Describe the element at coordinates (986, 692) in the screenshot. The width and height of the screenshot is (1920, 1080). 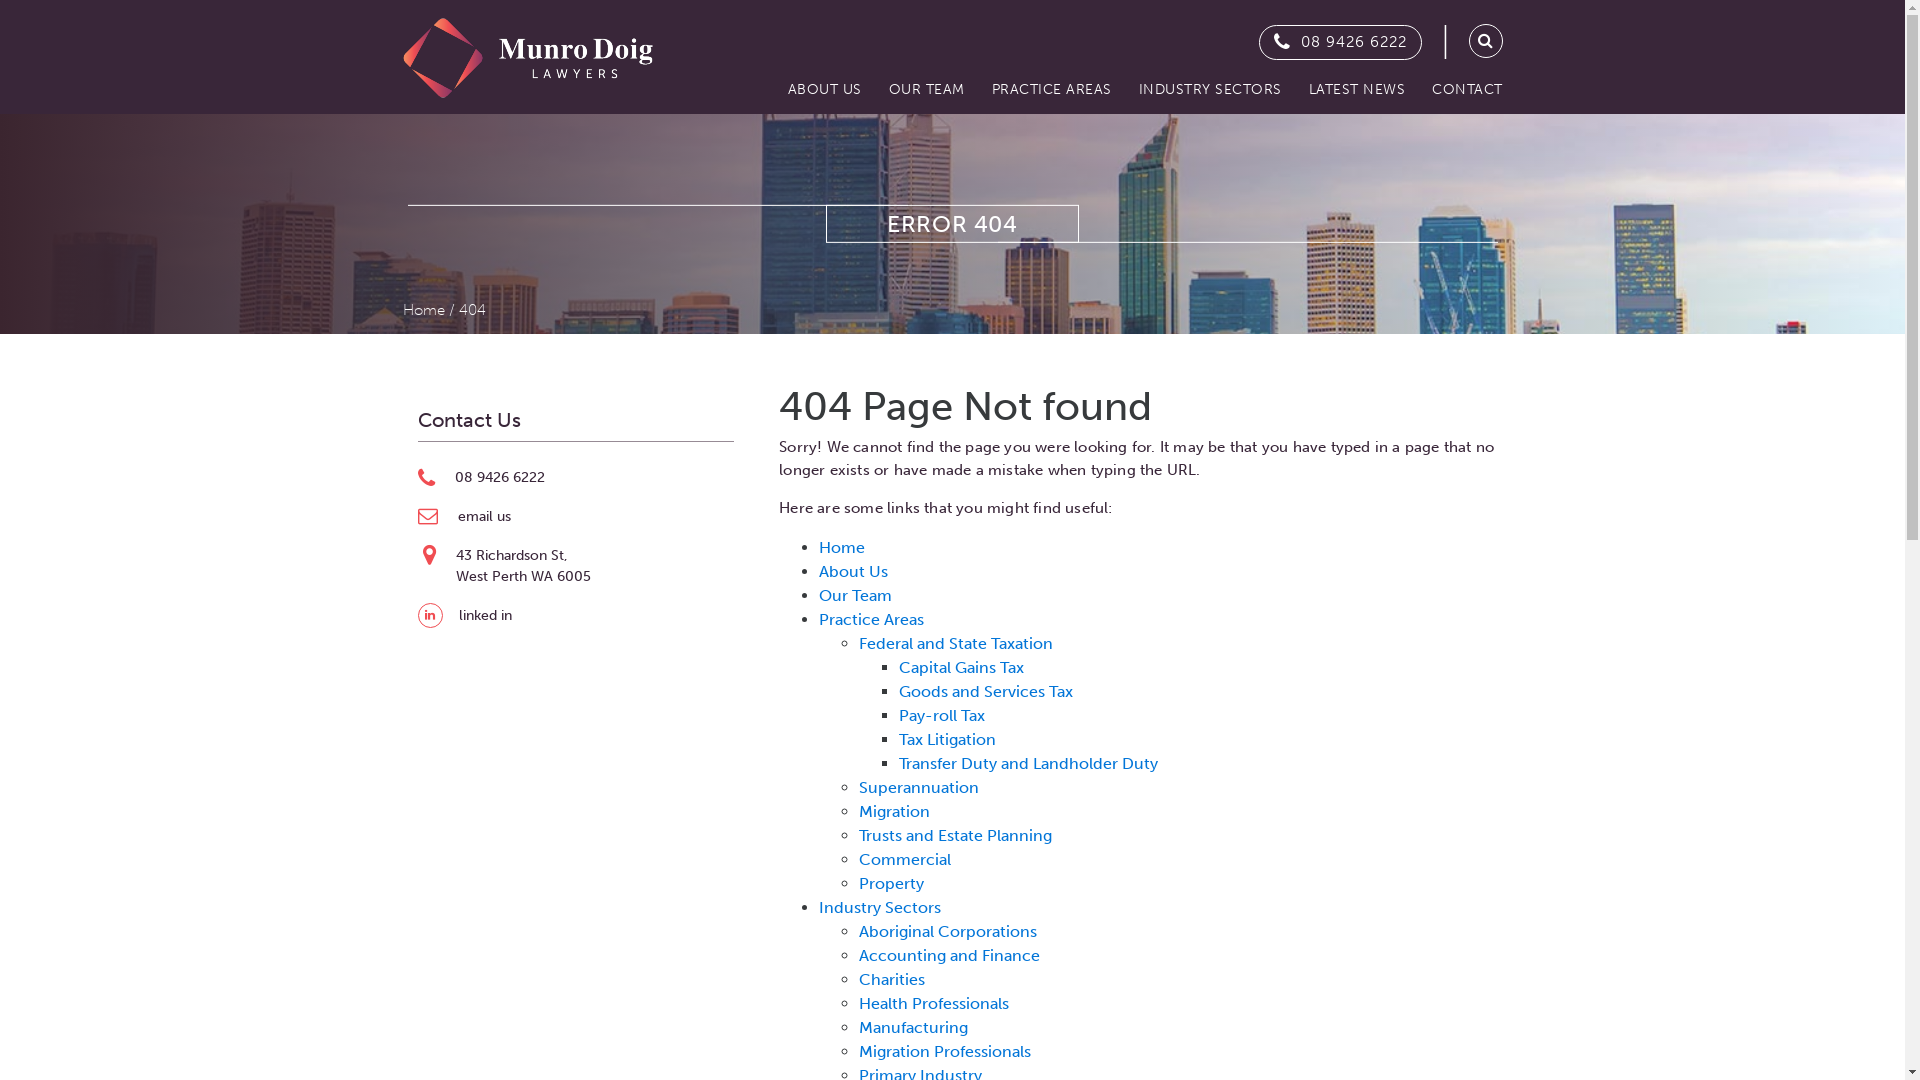
I see `Goods and Services Tax` at that location.